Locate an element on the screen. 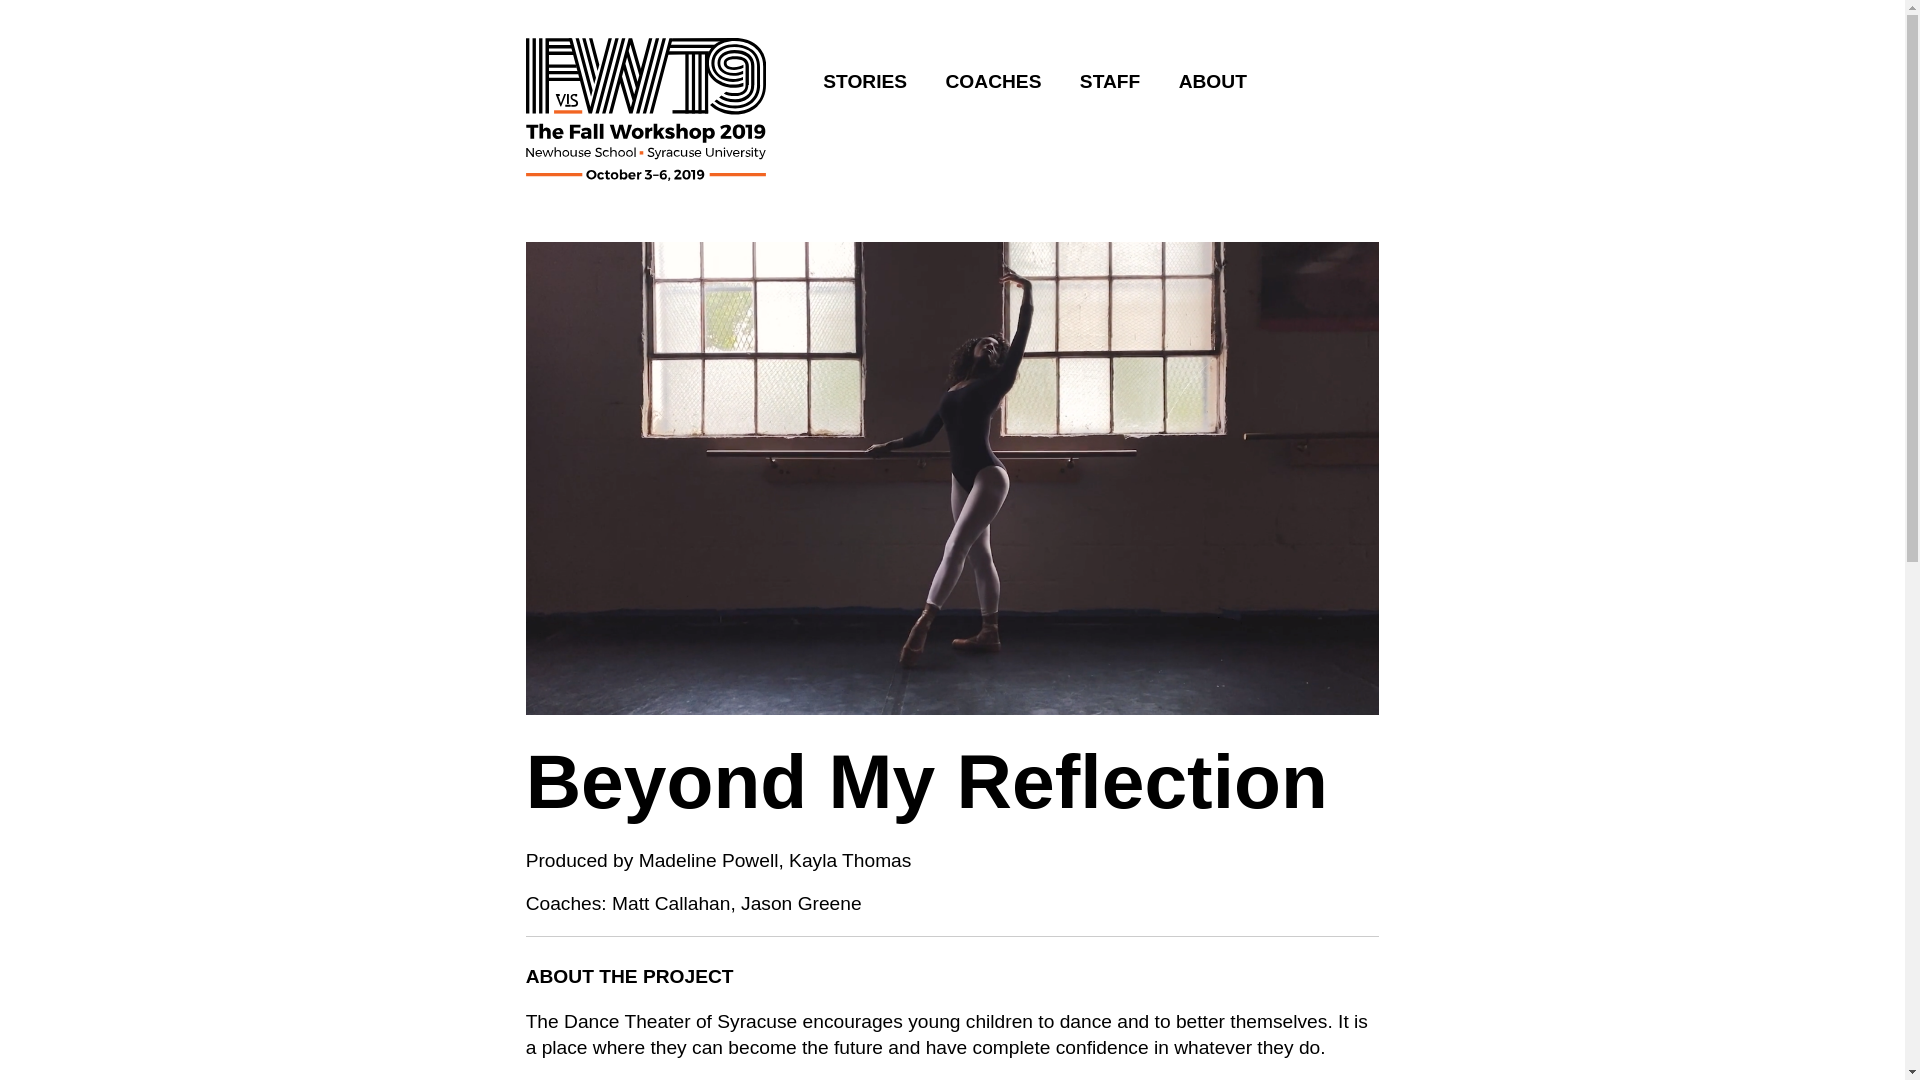  COACHES is located at coordinates (994, 81).